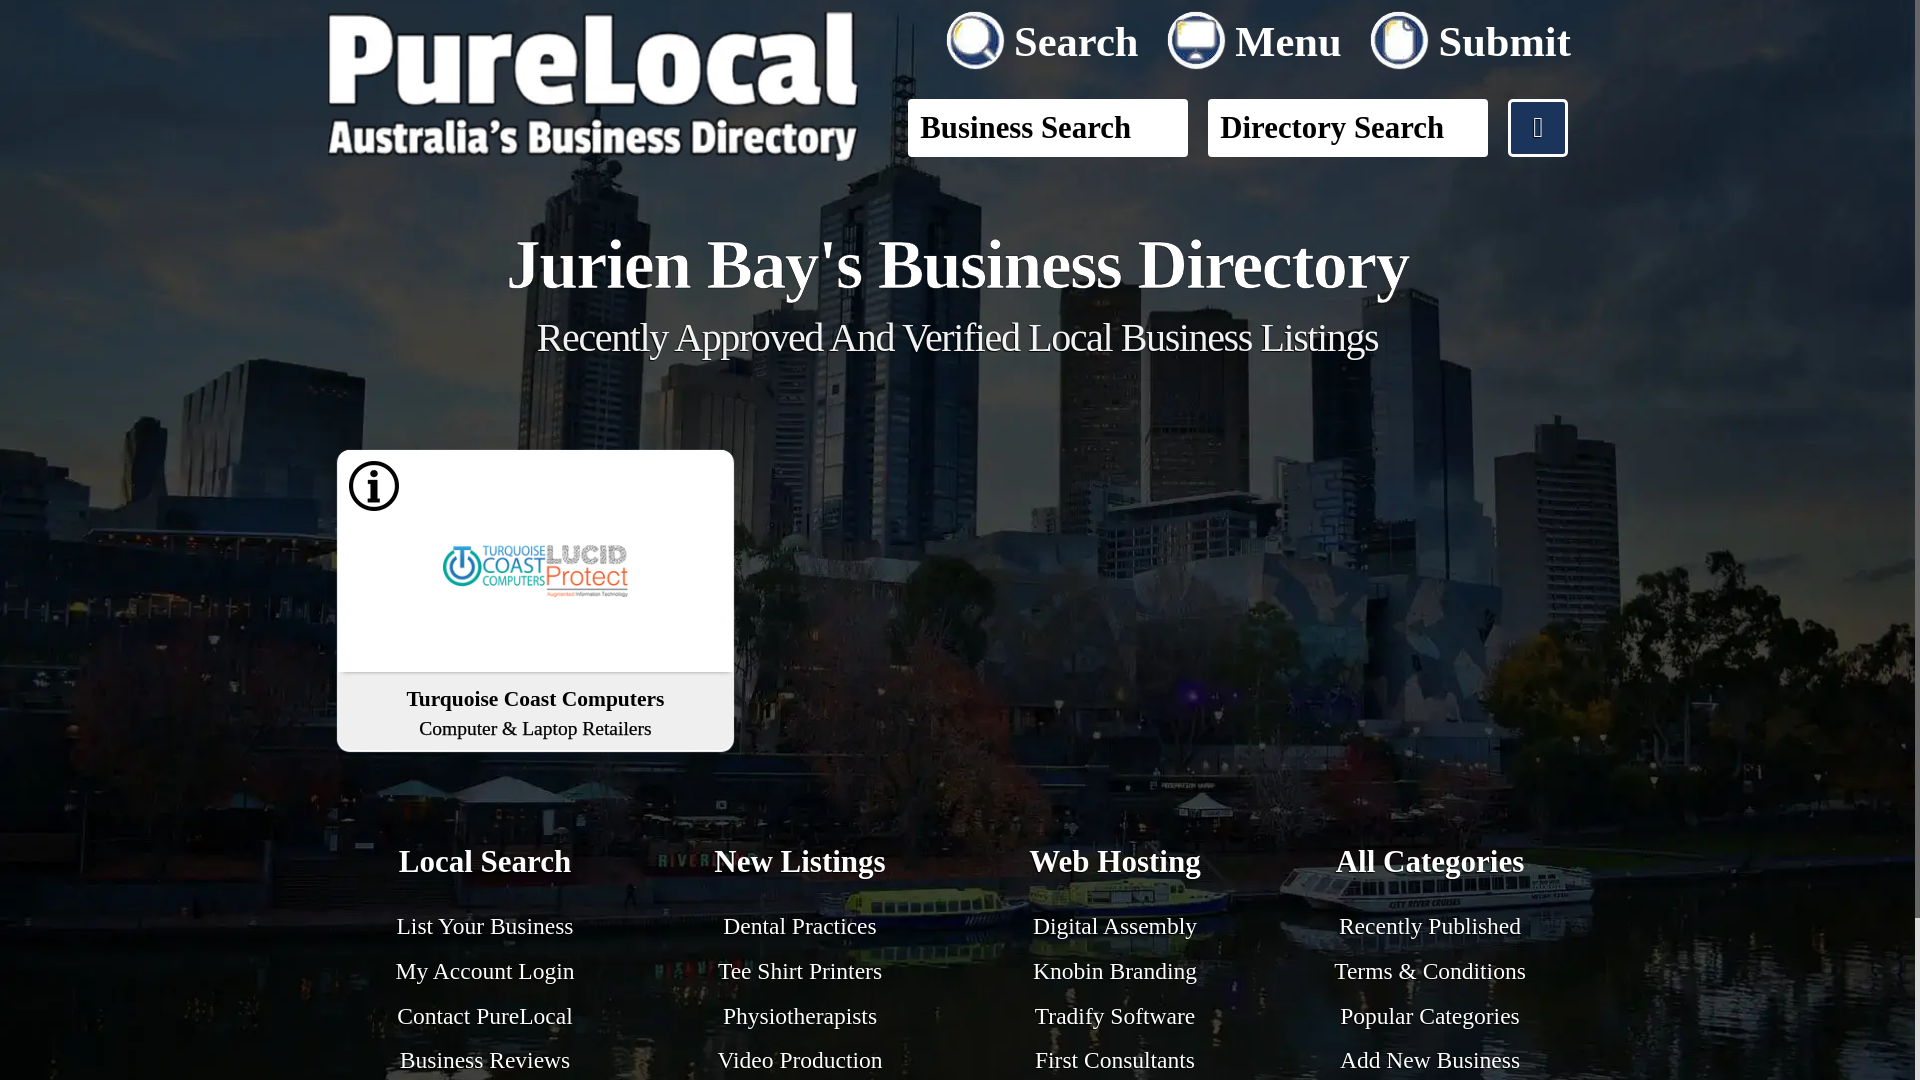 Image resolution: width=1920 pixels, height=1080 pixels. What do you see at coordinates (799, 925) in the screenshot?
I see `Dental Practices` at bounding box center [799, 925].